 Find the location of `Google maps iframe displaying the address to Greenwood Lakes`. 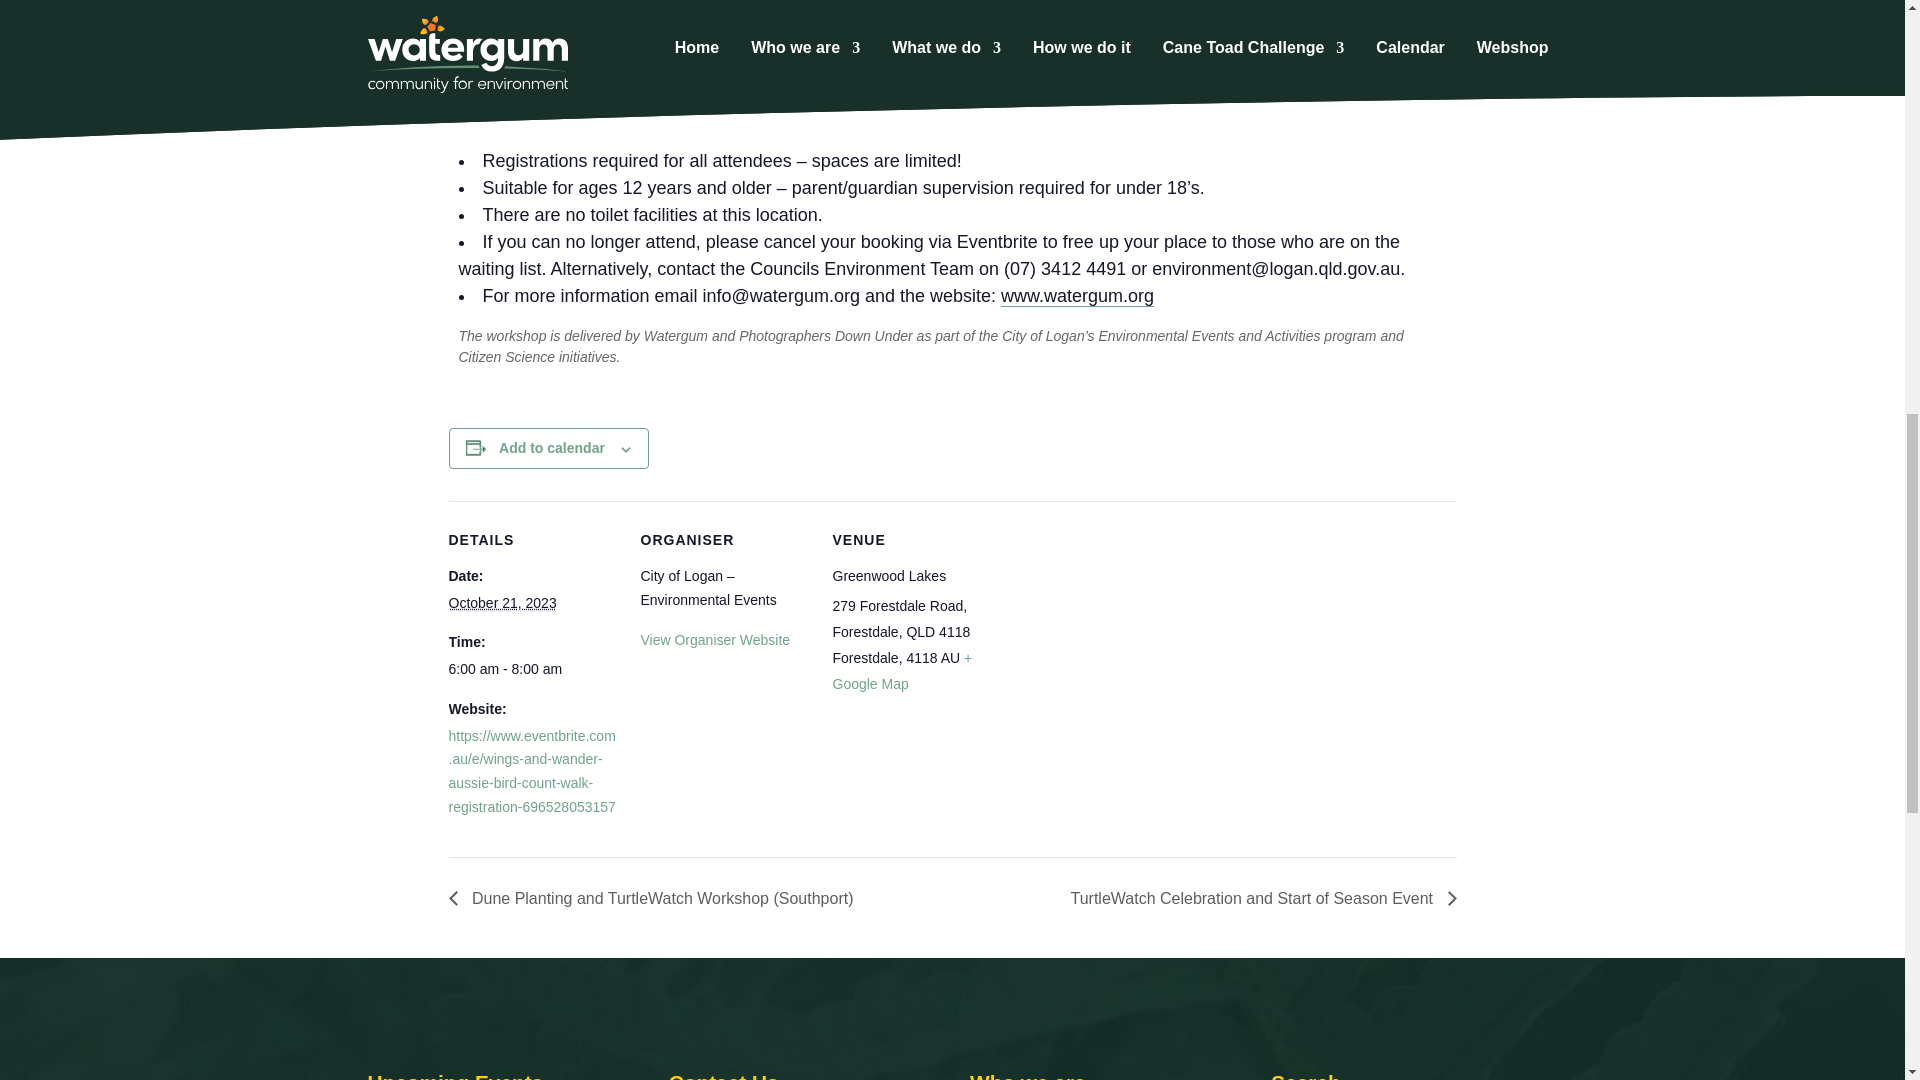

Google maps iframe displaying the address to Greenwood Lakes is located at coordinates (1128, 638).